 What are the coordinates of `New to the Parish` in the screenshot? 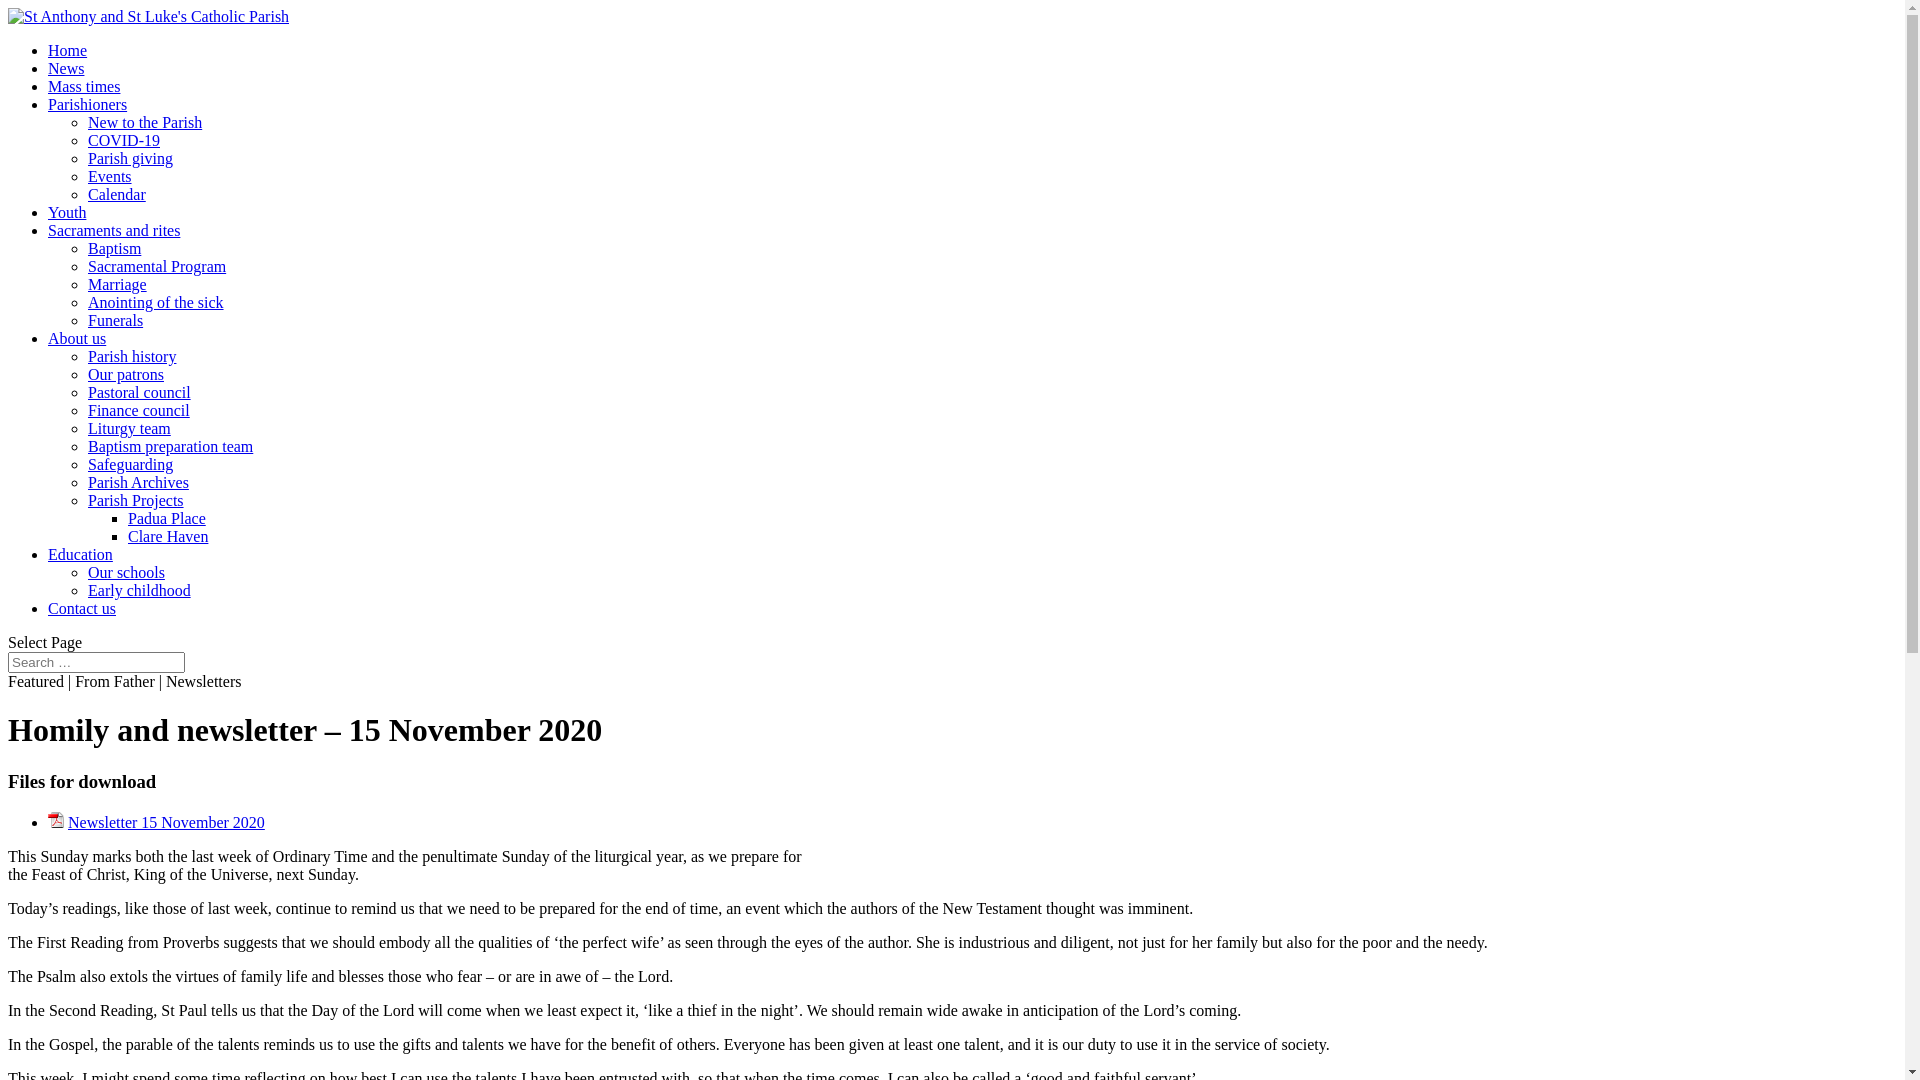 It's located at (145, 122).